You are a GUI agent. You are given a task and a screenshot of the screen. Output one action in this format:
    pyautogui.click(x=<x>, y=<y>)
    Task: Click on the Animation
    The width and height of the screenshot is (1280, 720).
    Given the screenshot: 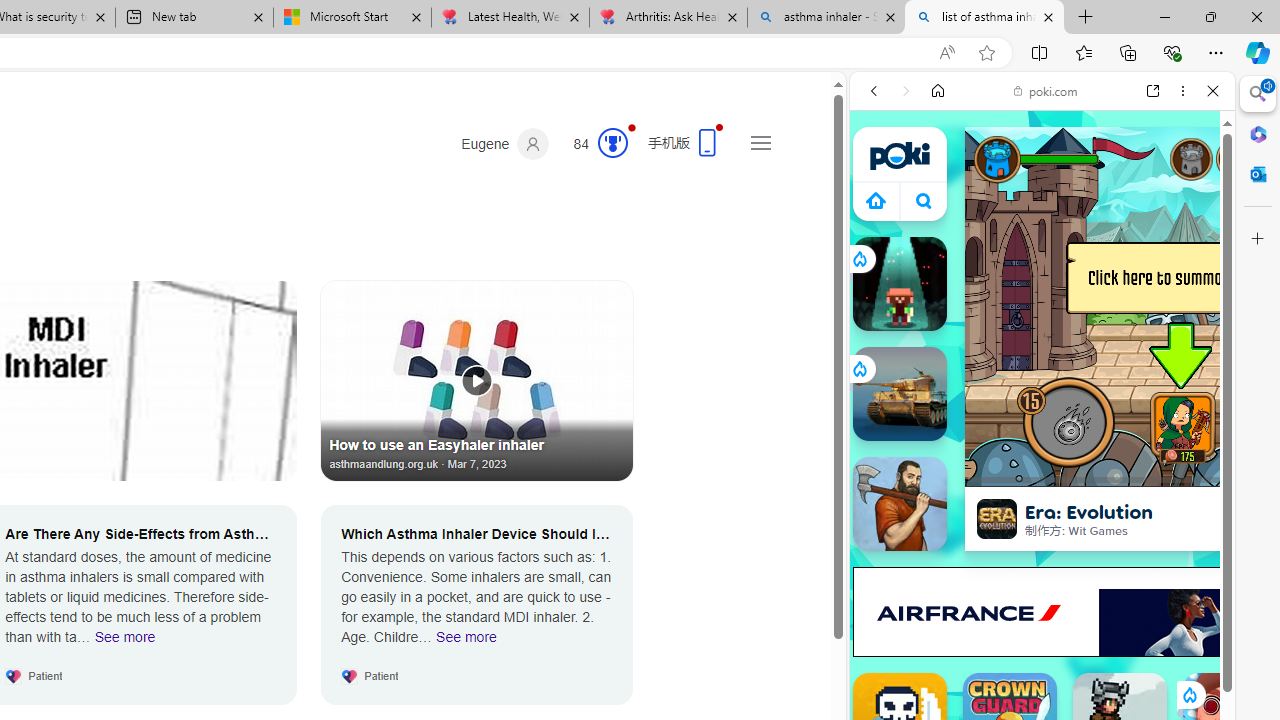 What is the action you would take?
    pyautogui.click(x=632, y=127)
    